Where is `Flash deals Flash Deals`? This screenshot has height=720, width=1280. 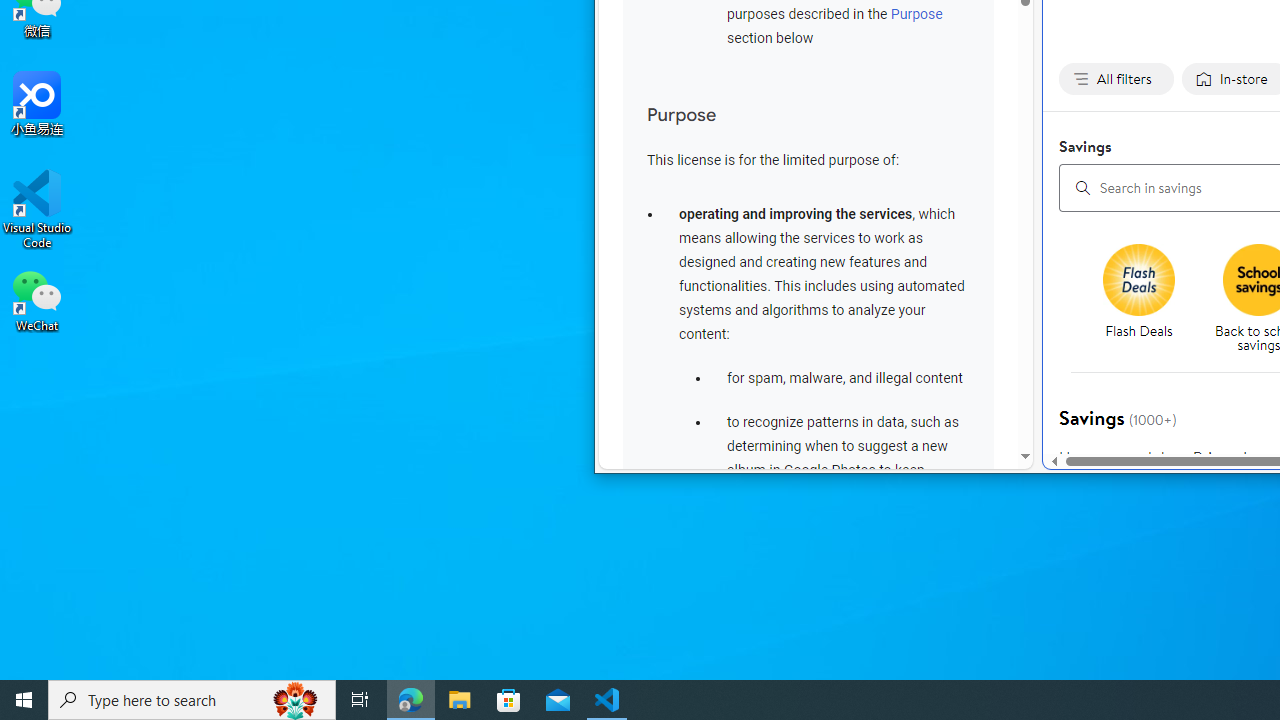 Flash deals Flash Deals is located at coordinates (1138, 293).